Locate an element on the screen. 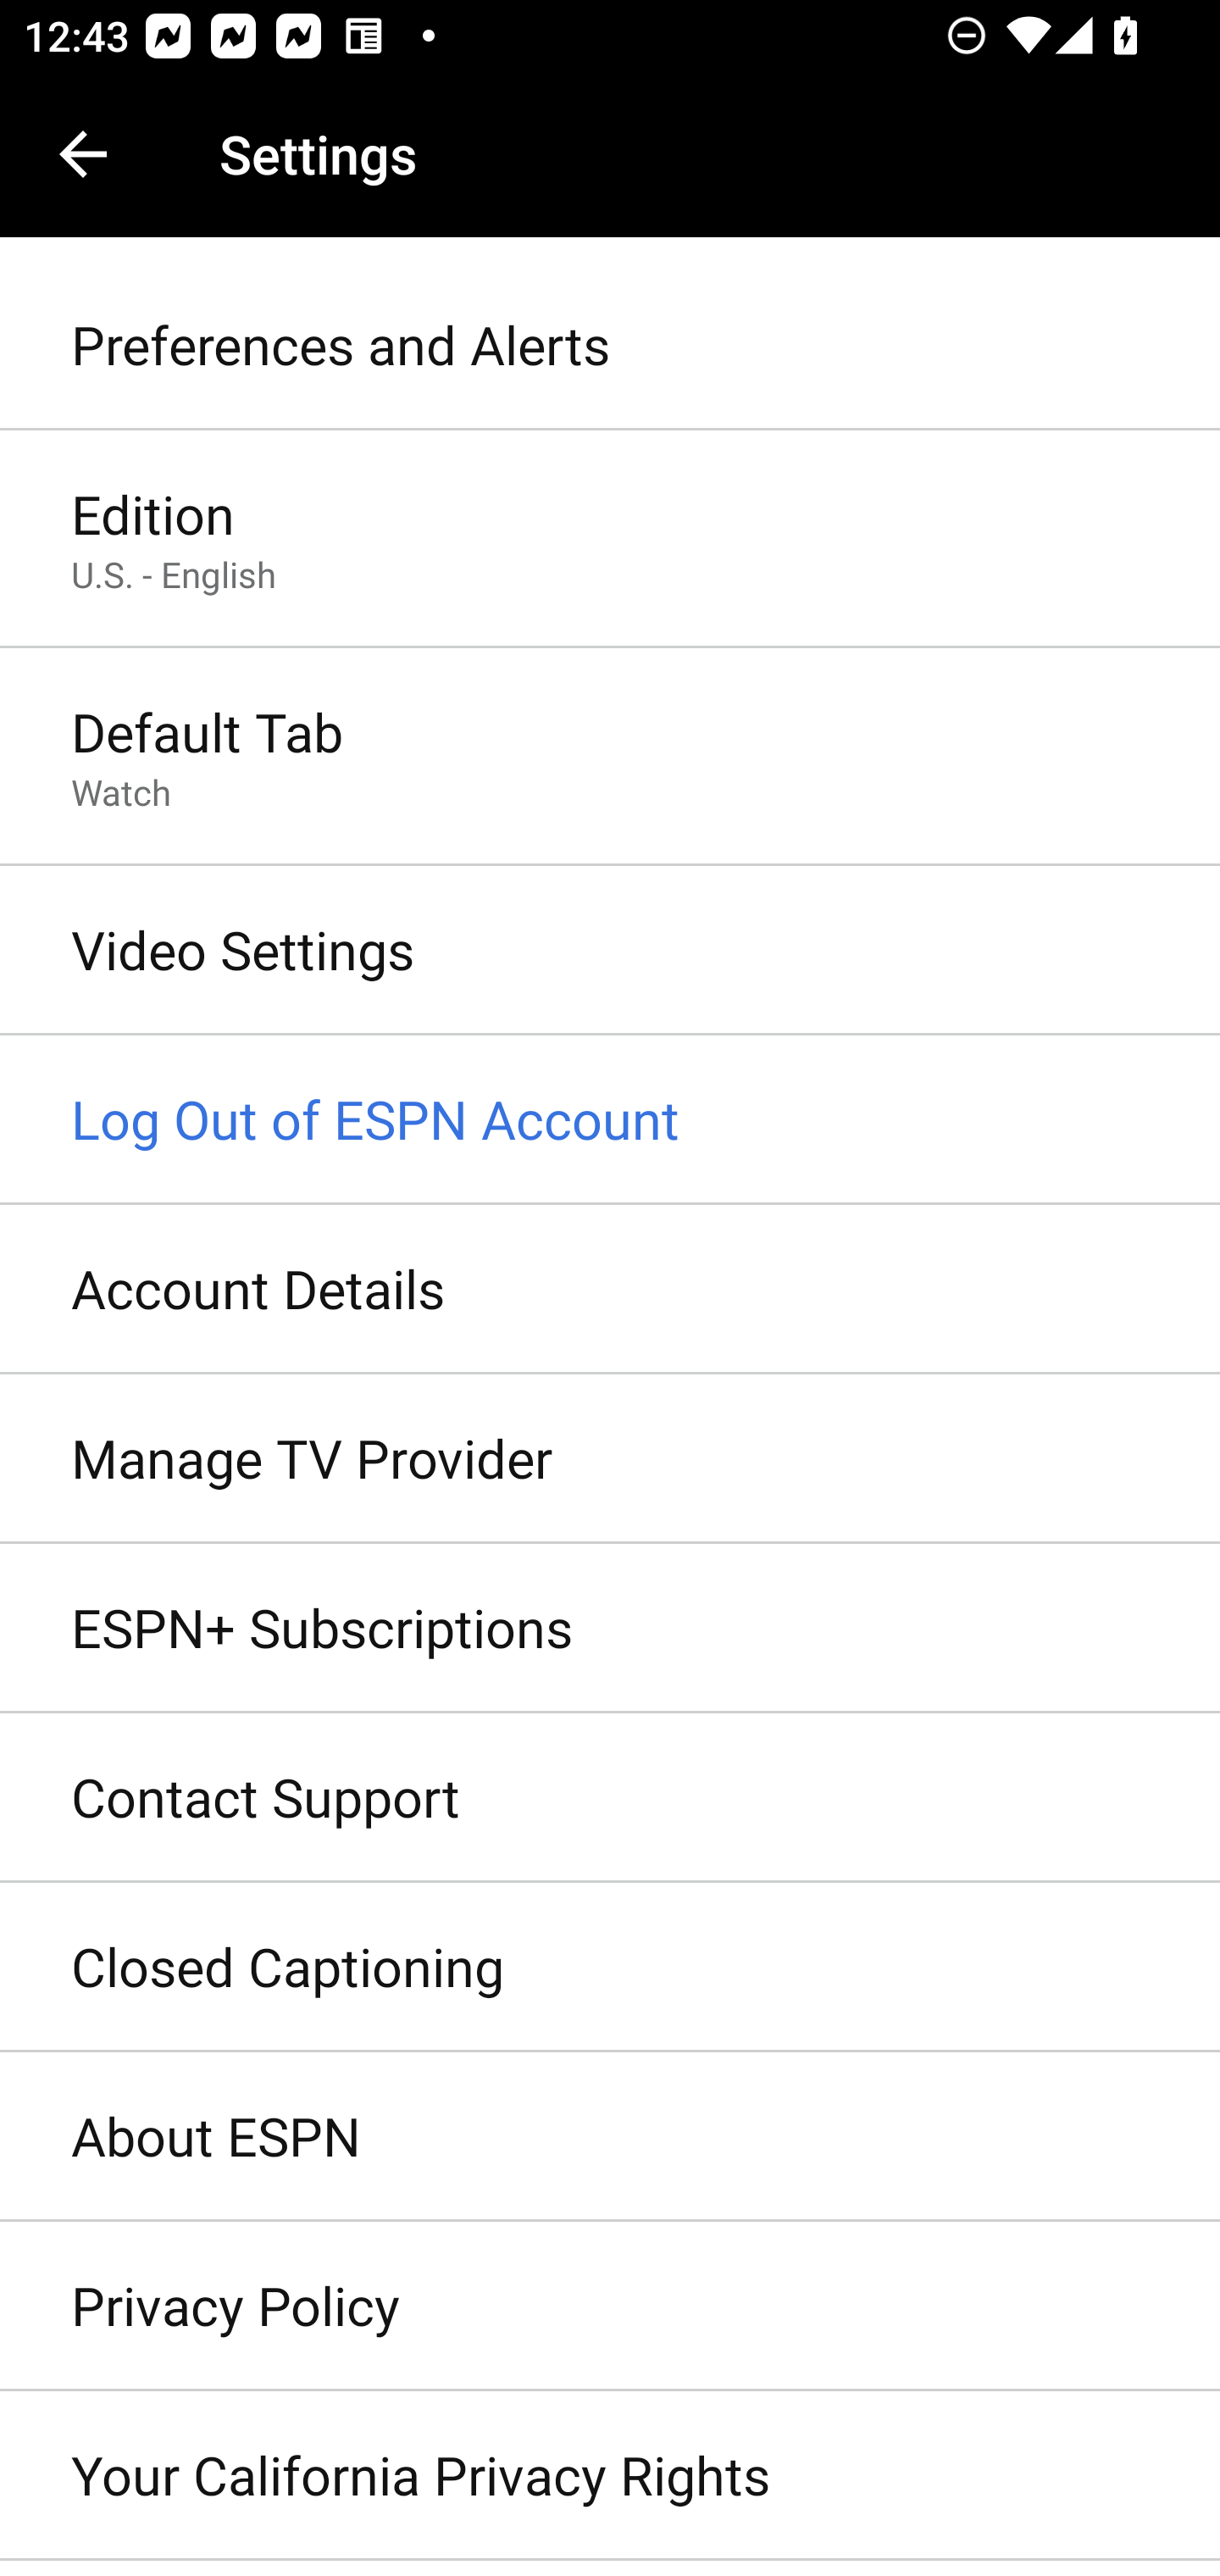 This screenshot has height=2576, width=1220. Your California Privacy Rights is located at coordinates (610, 2475).